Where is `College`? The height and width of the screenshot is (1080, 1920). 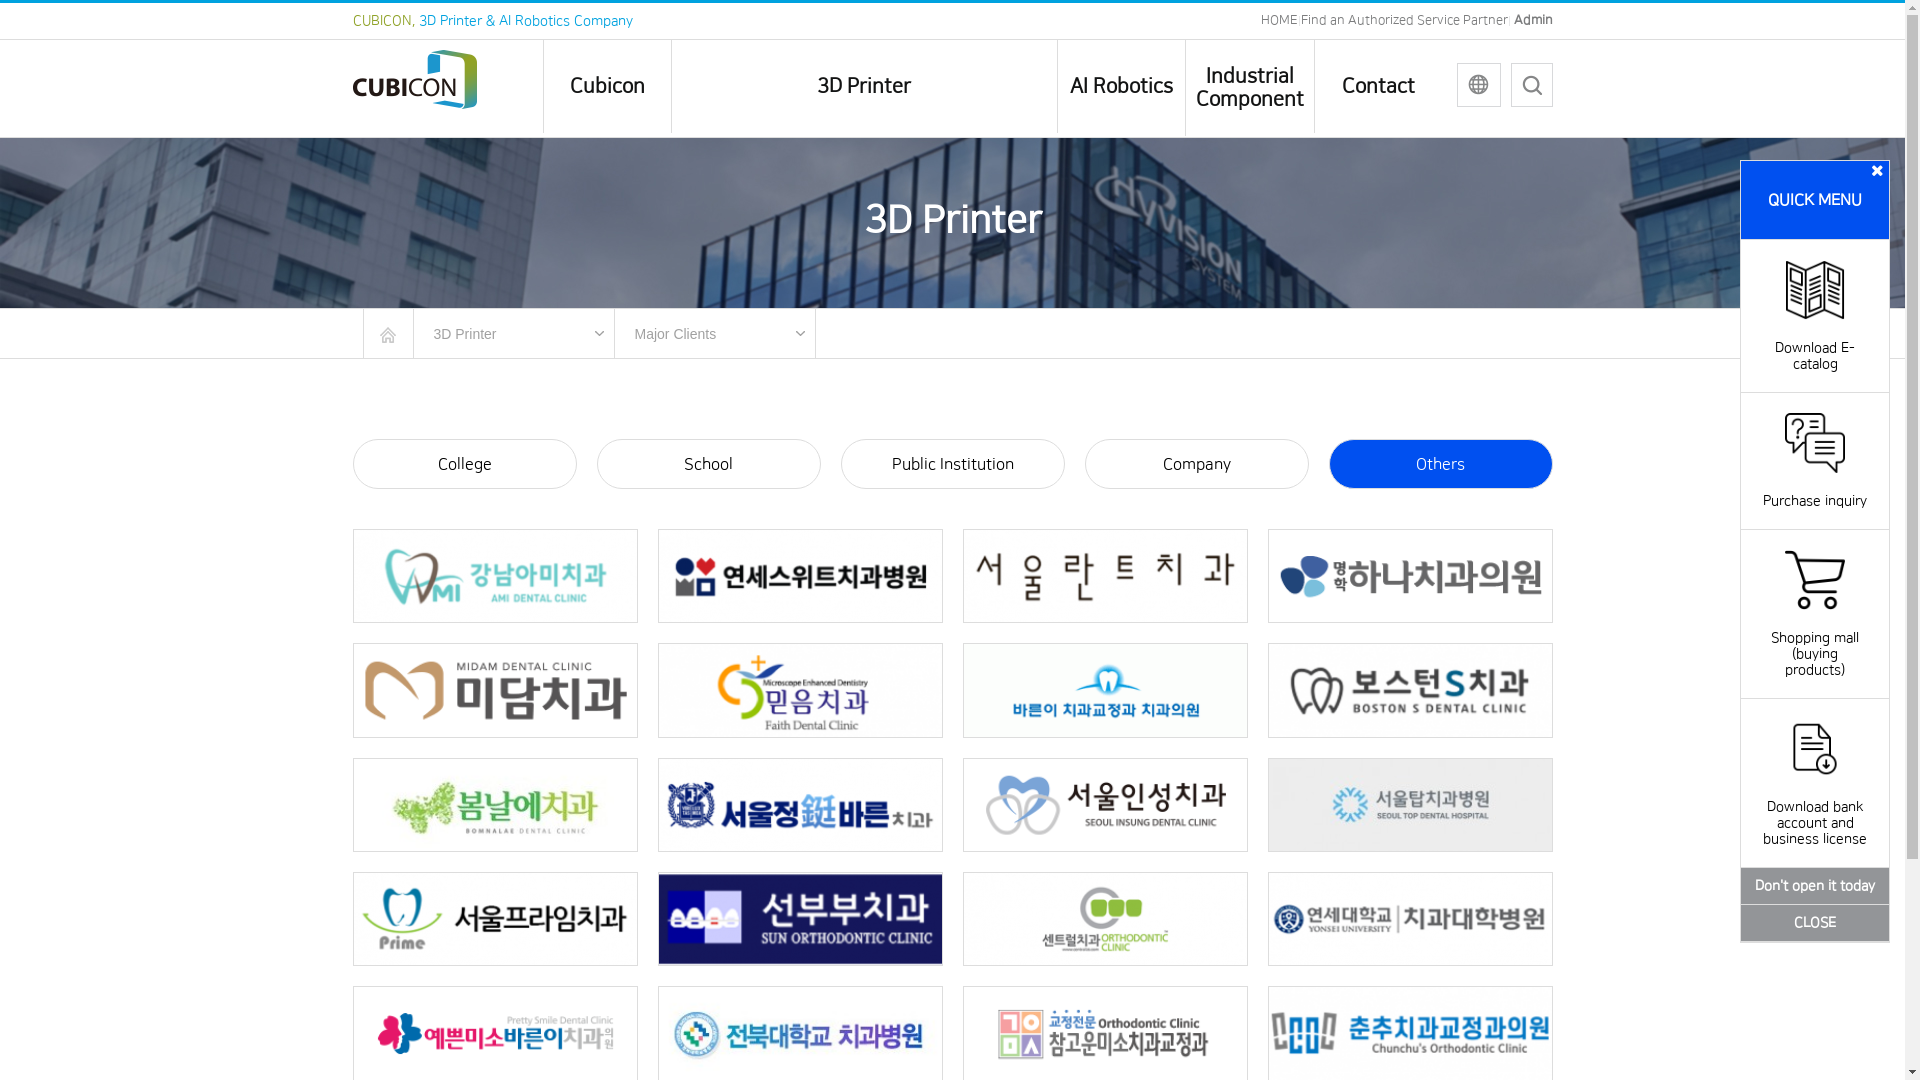 College is located at coordinates (464, 464).